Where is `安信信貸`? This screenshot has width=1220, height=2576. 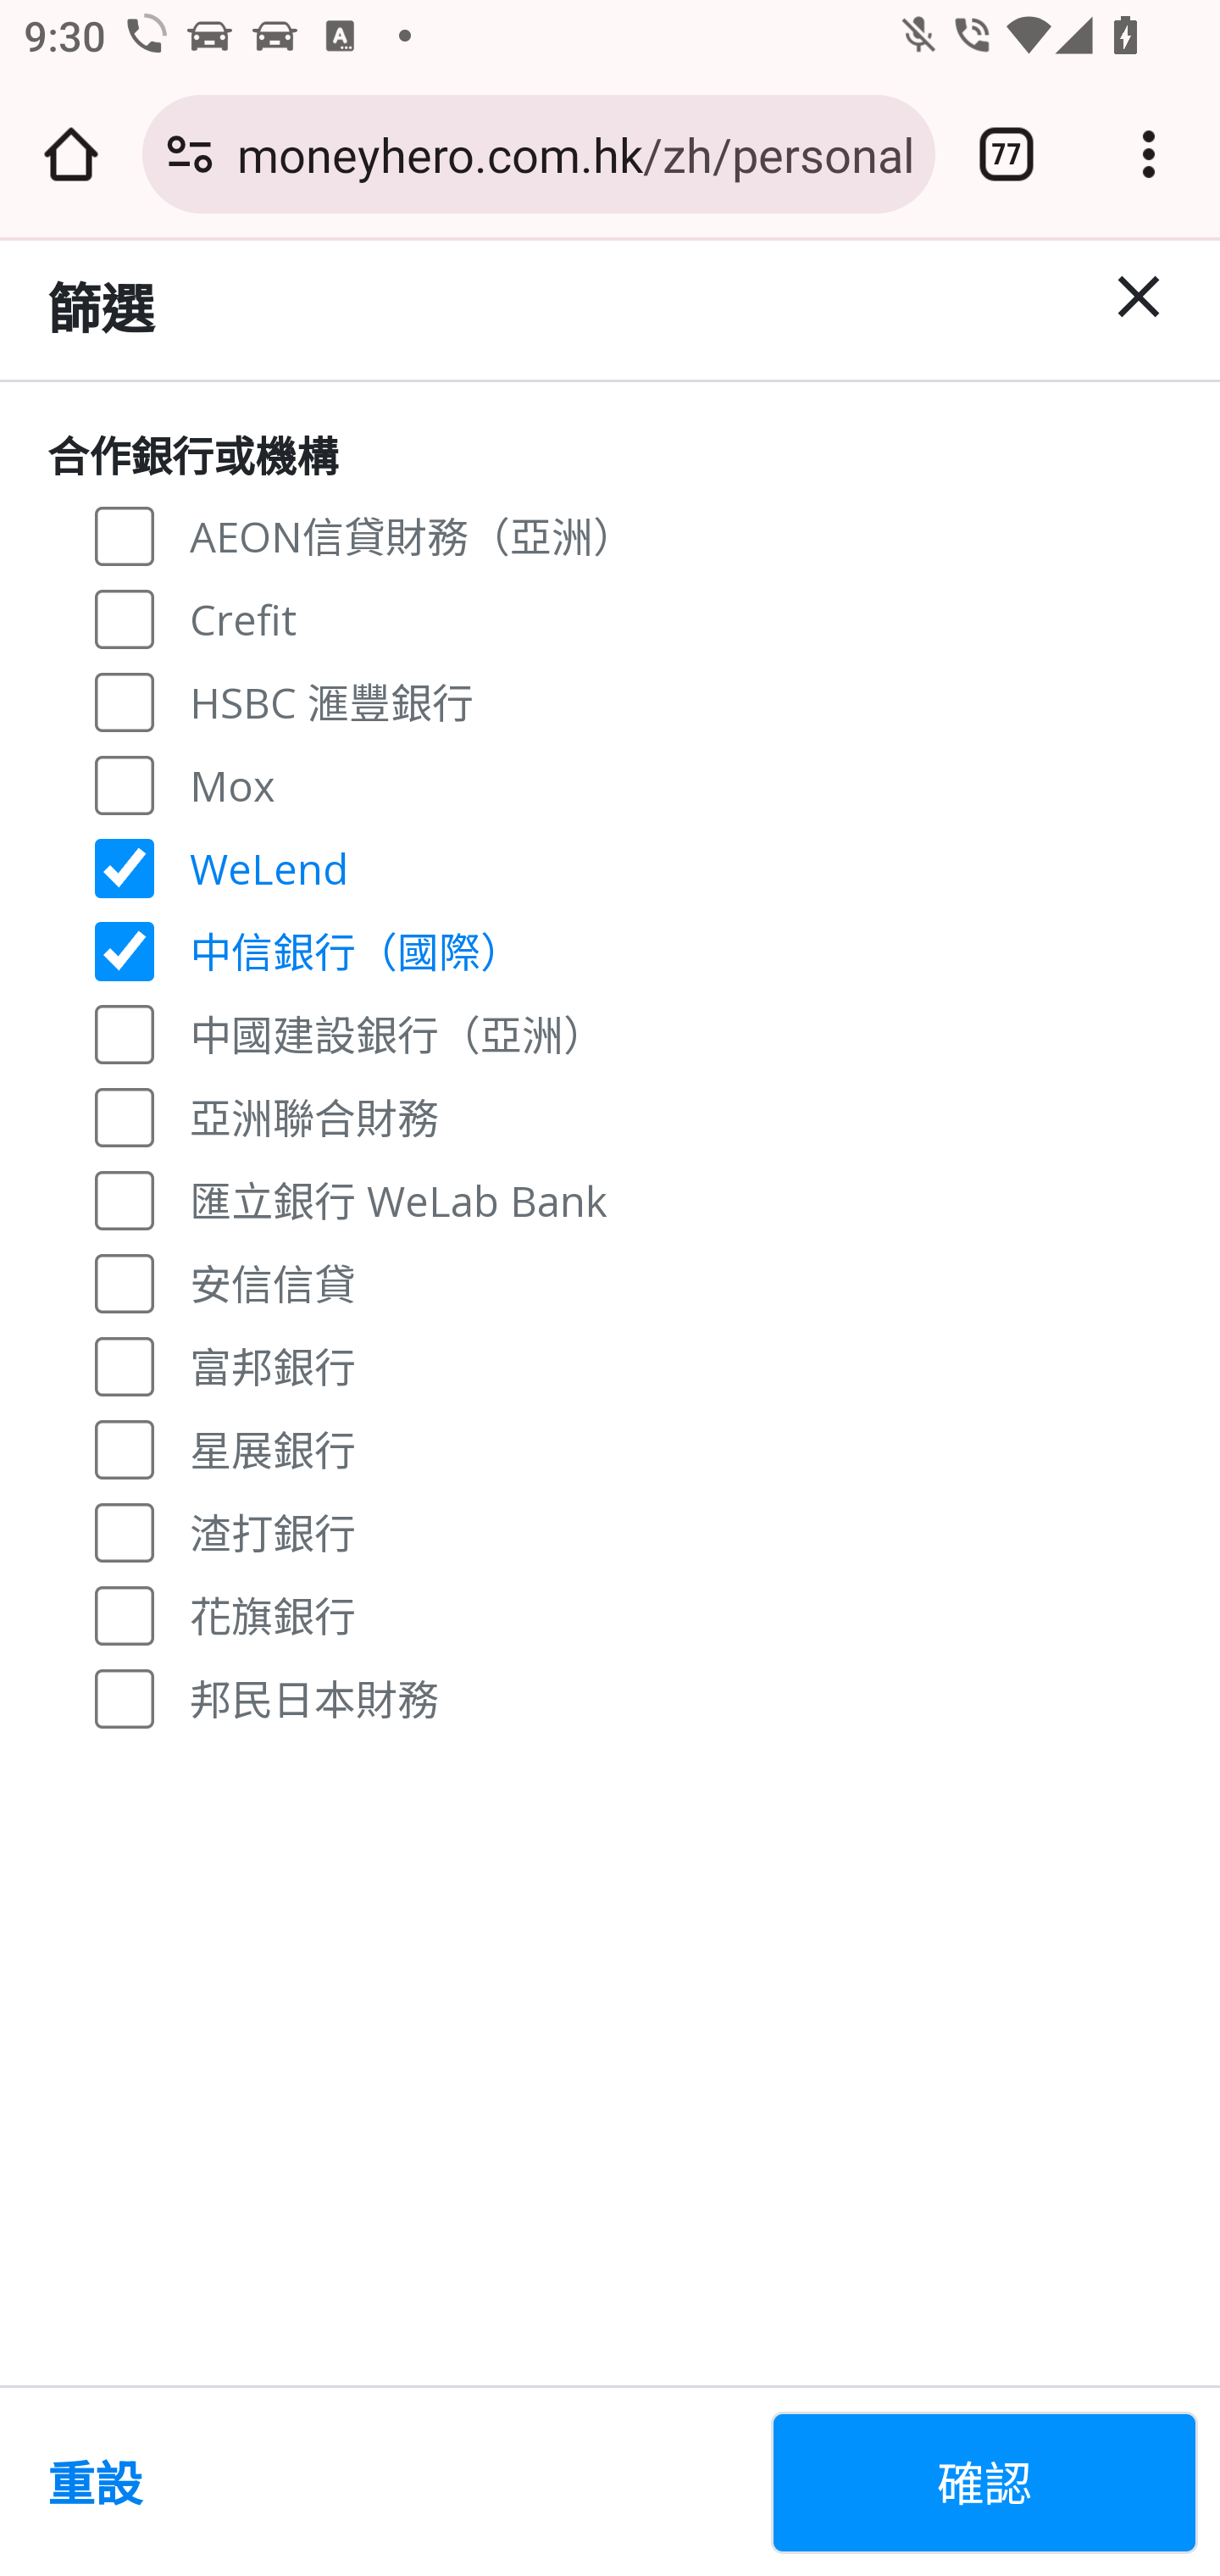
安信信貸 is located at coordinates (125, 1283).